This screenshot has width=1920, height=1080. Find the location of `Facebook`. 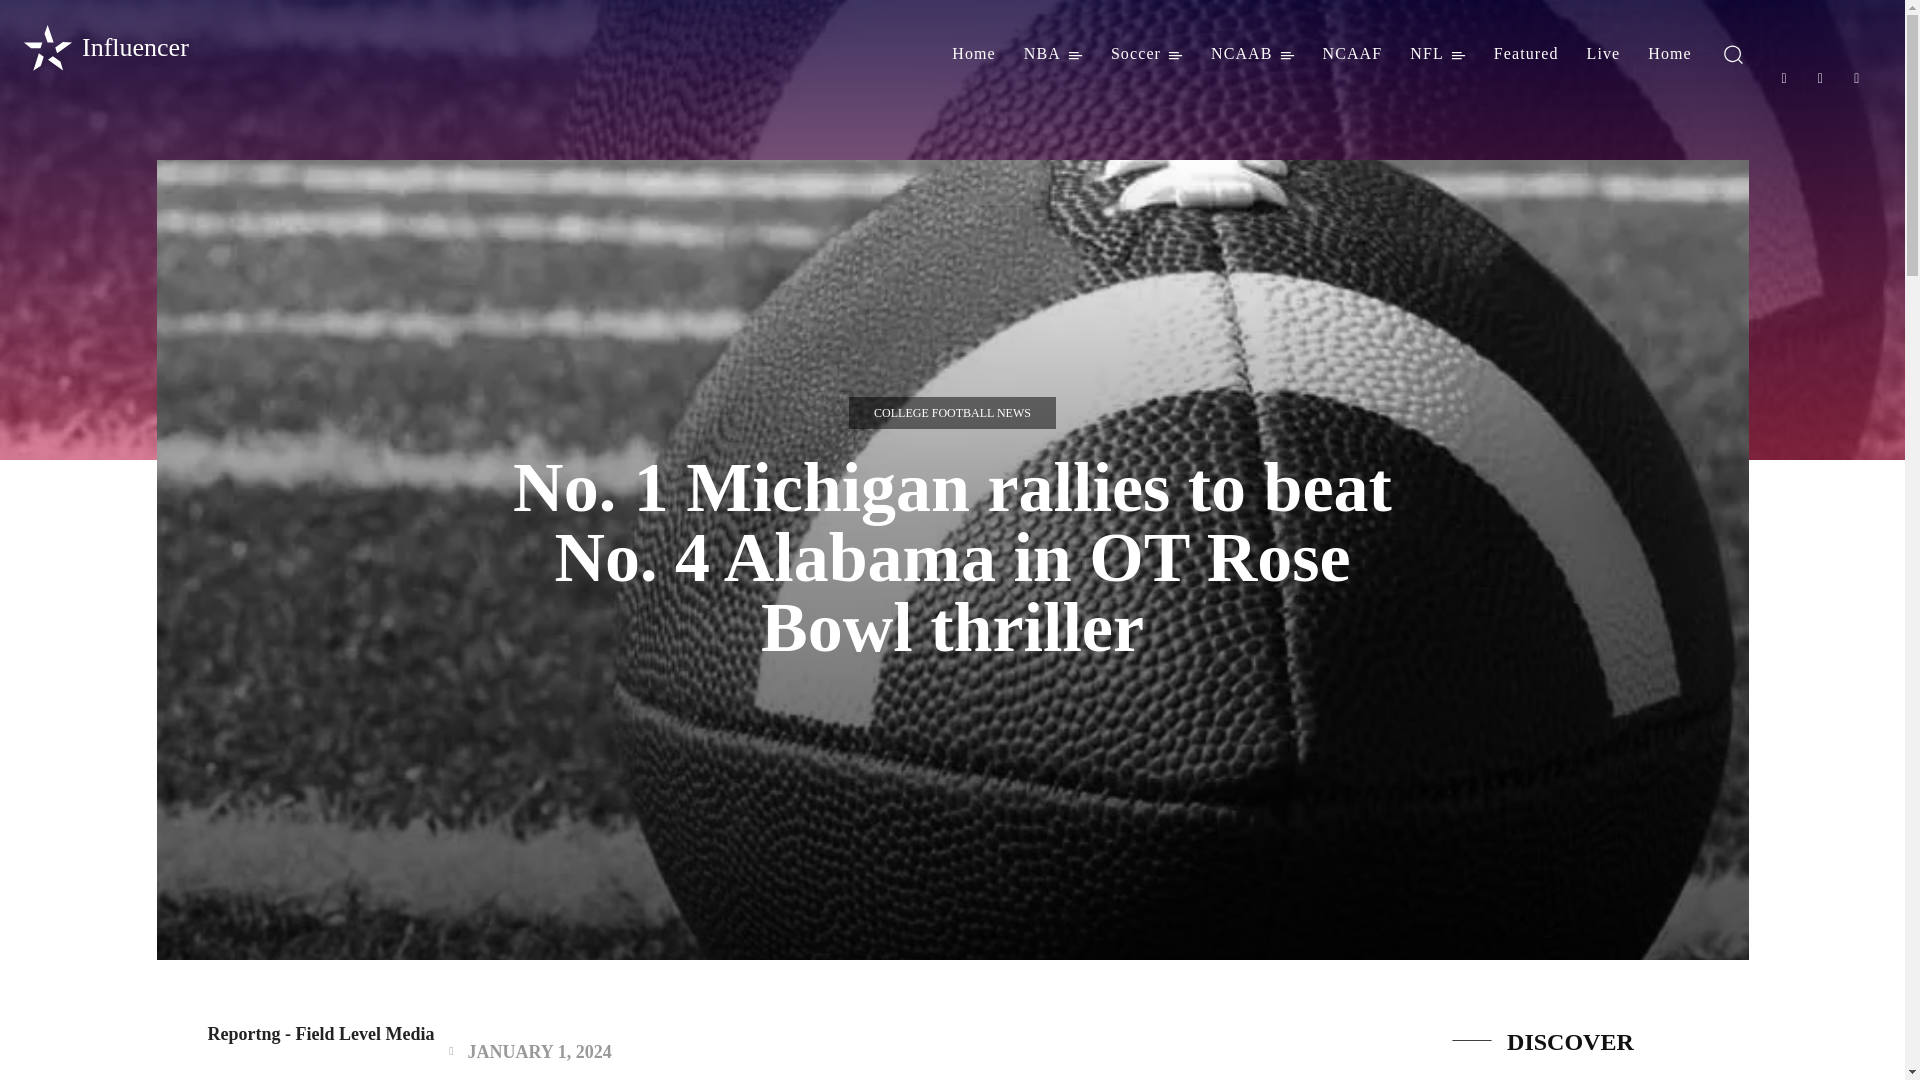

Facebook is located at coordinates (1784, 78).